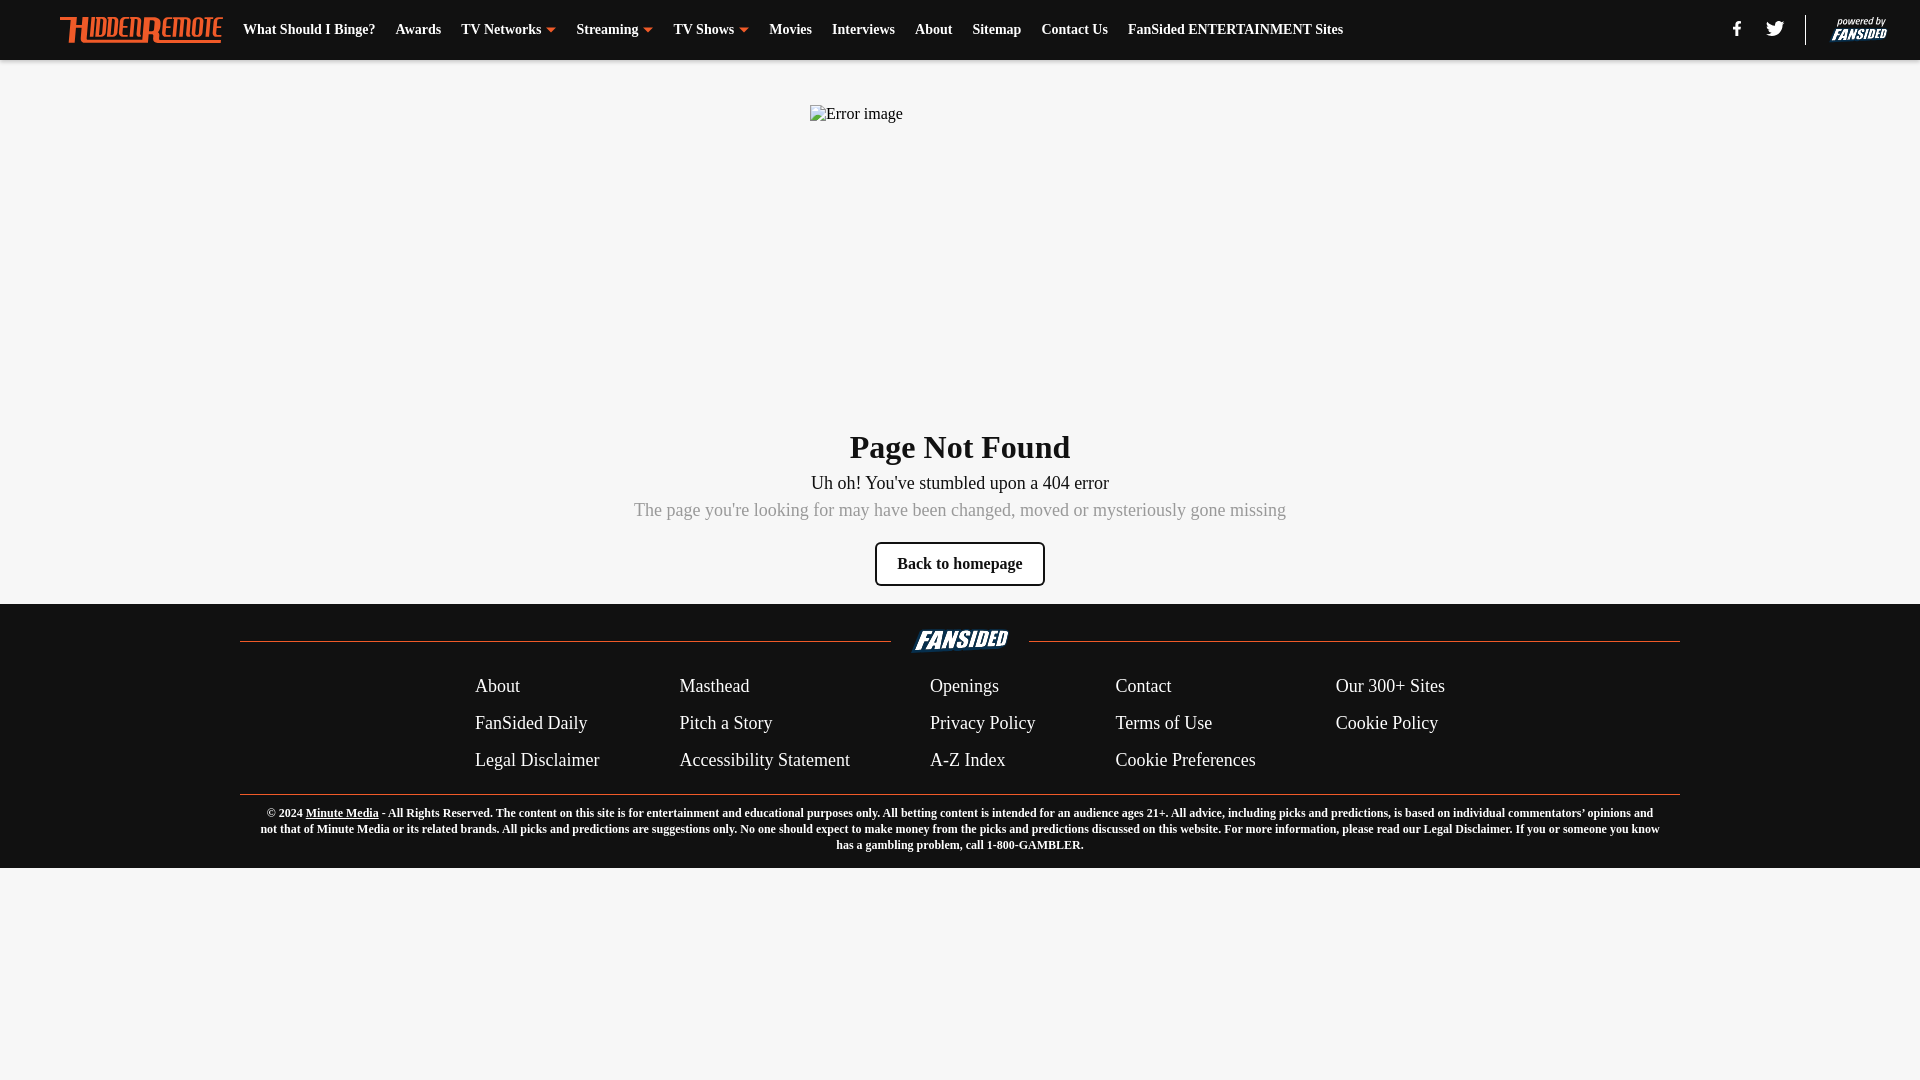  Describe the element at coordinates (996, 30) in the screenshot. I see `Sitemap` at that location.